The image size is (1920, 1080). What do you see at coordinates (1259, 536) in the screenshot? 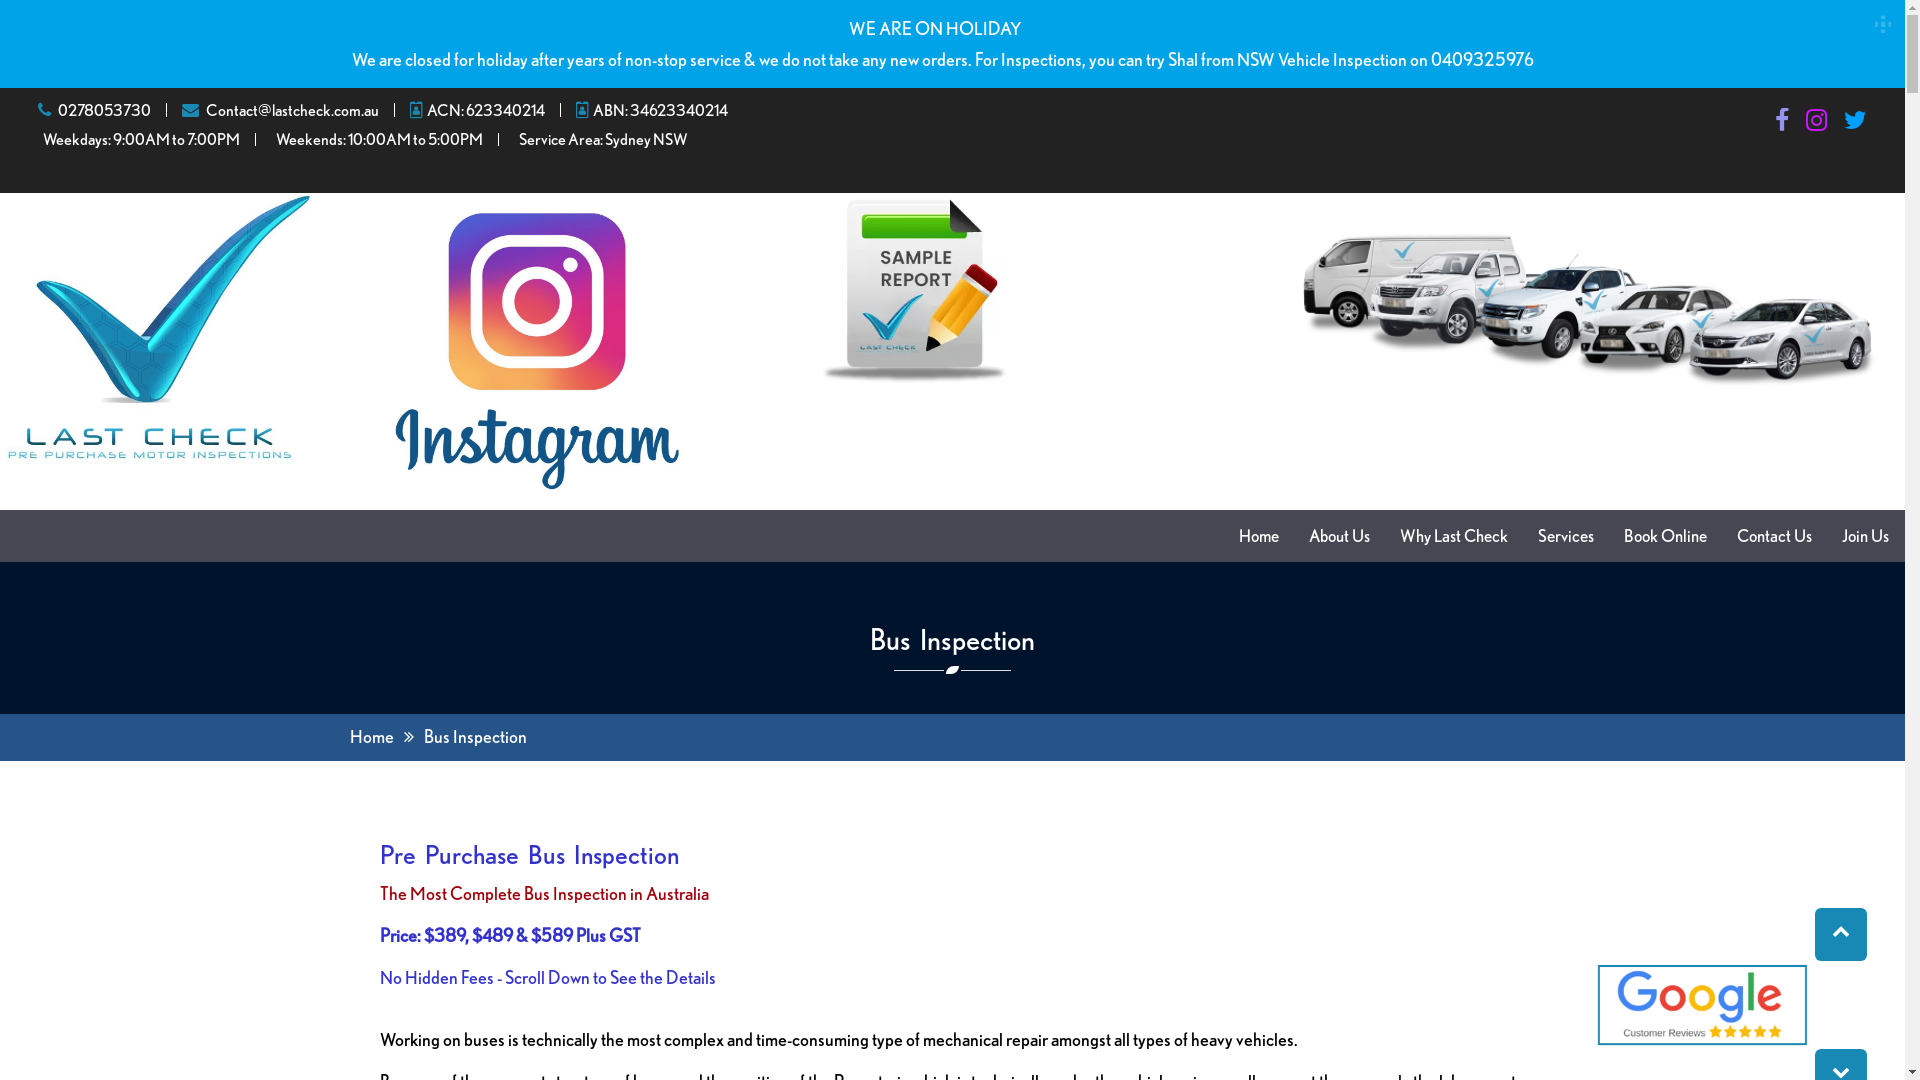
I see `Home` at bounding box center [1259, 536].